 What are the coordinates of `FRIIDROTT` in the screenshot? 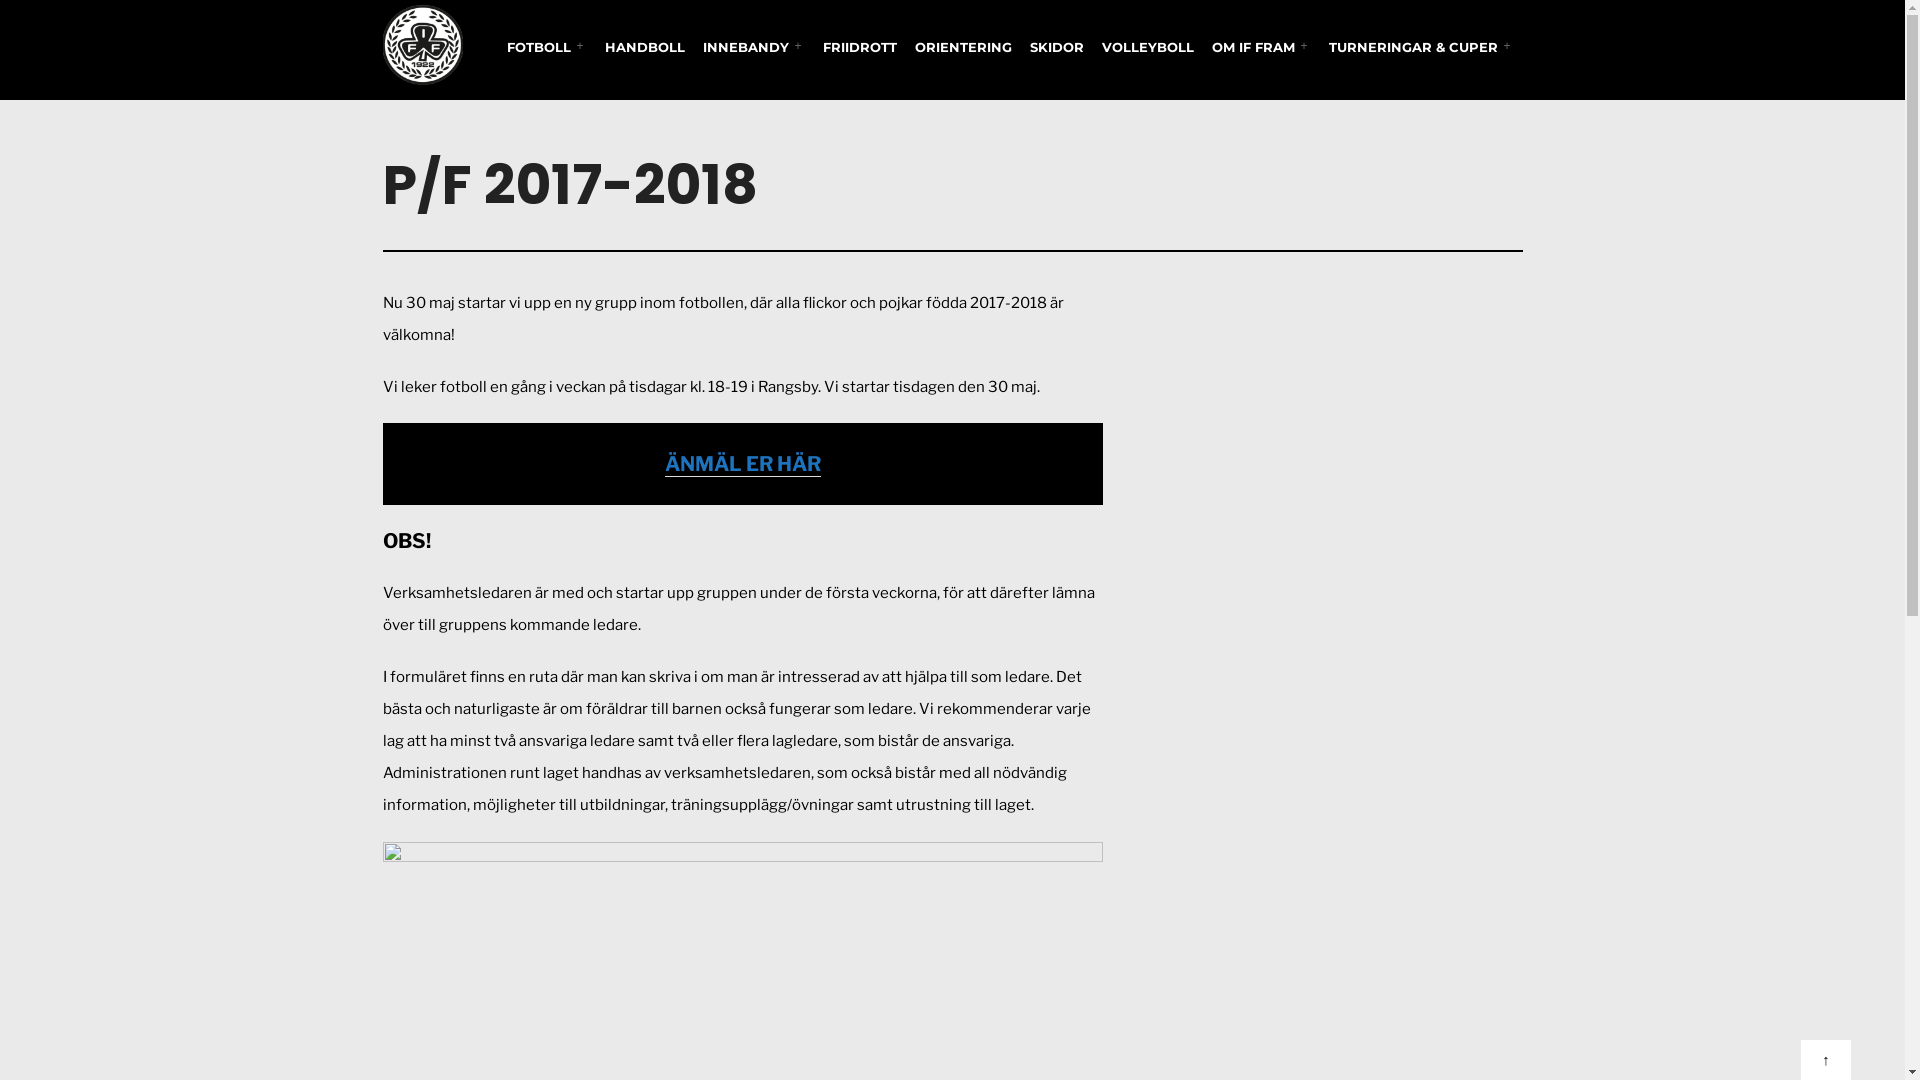 It's located at (860, 48).